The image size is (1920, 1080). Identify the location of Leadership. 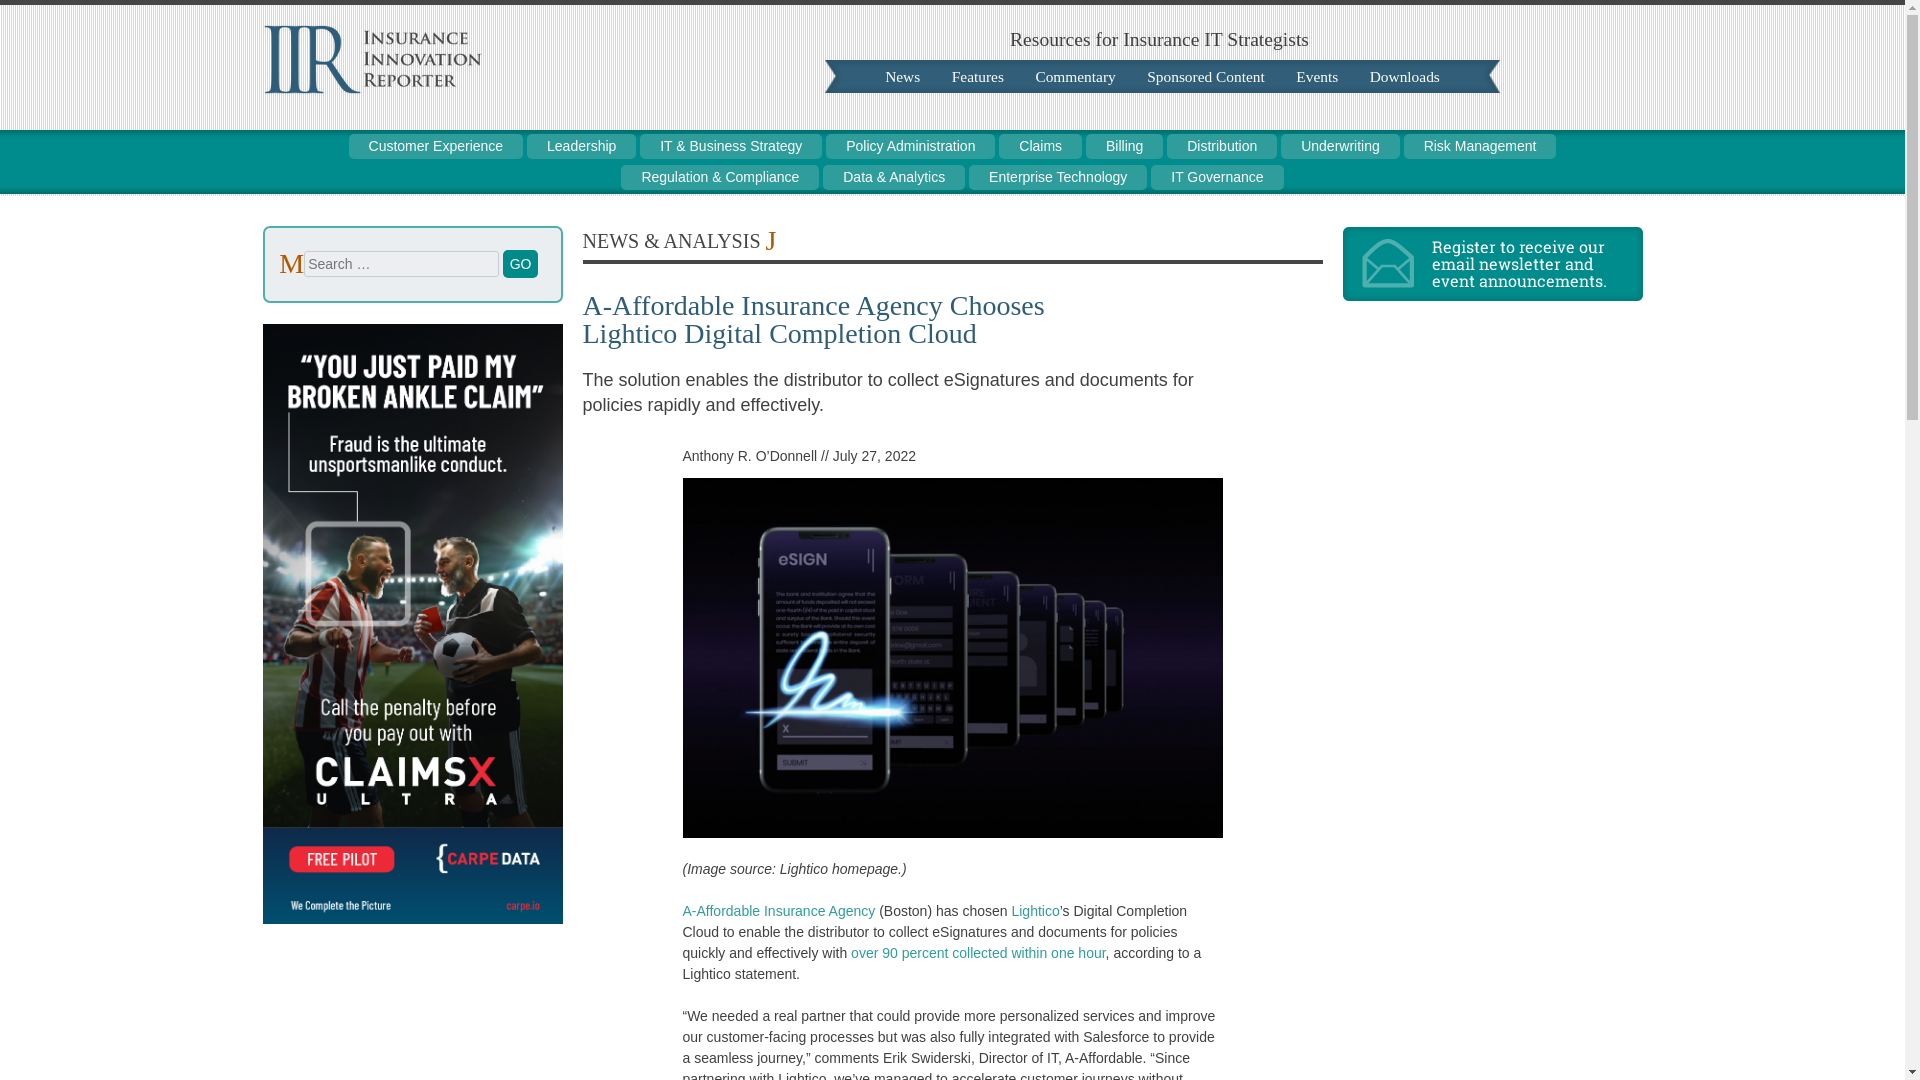
(580, 146).